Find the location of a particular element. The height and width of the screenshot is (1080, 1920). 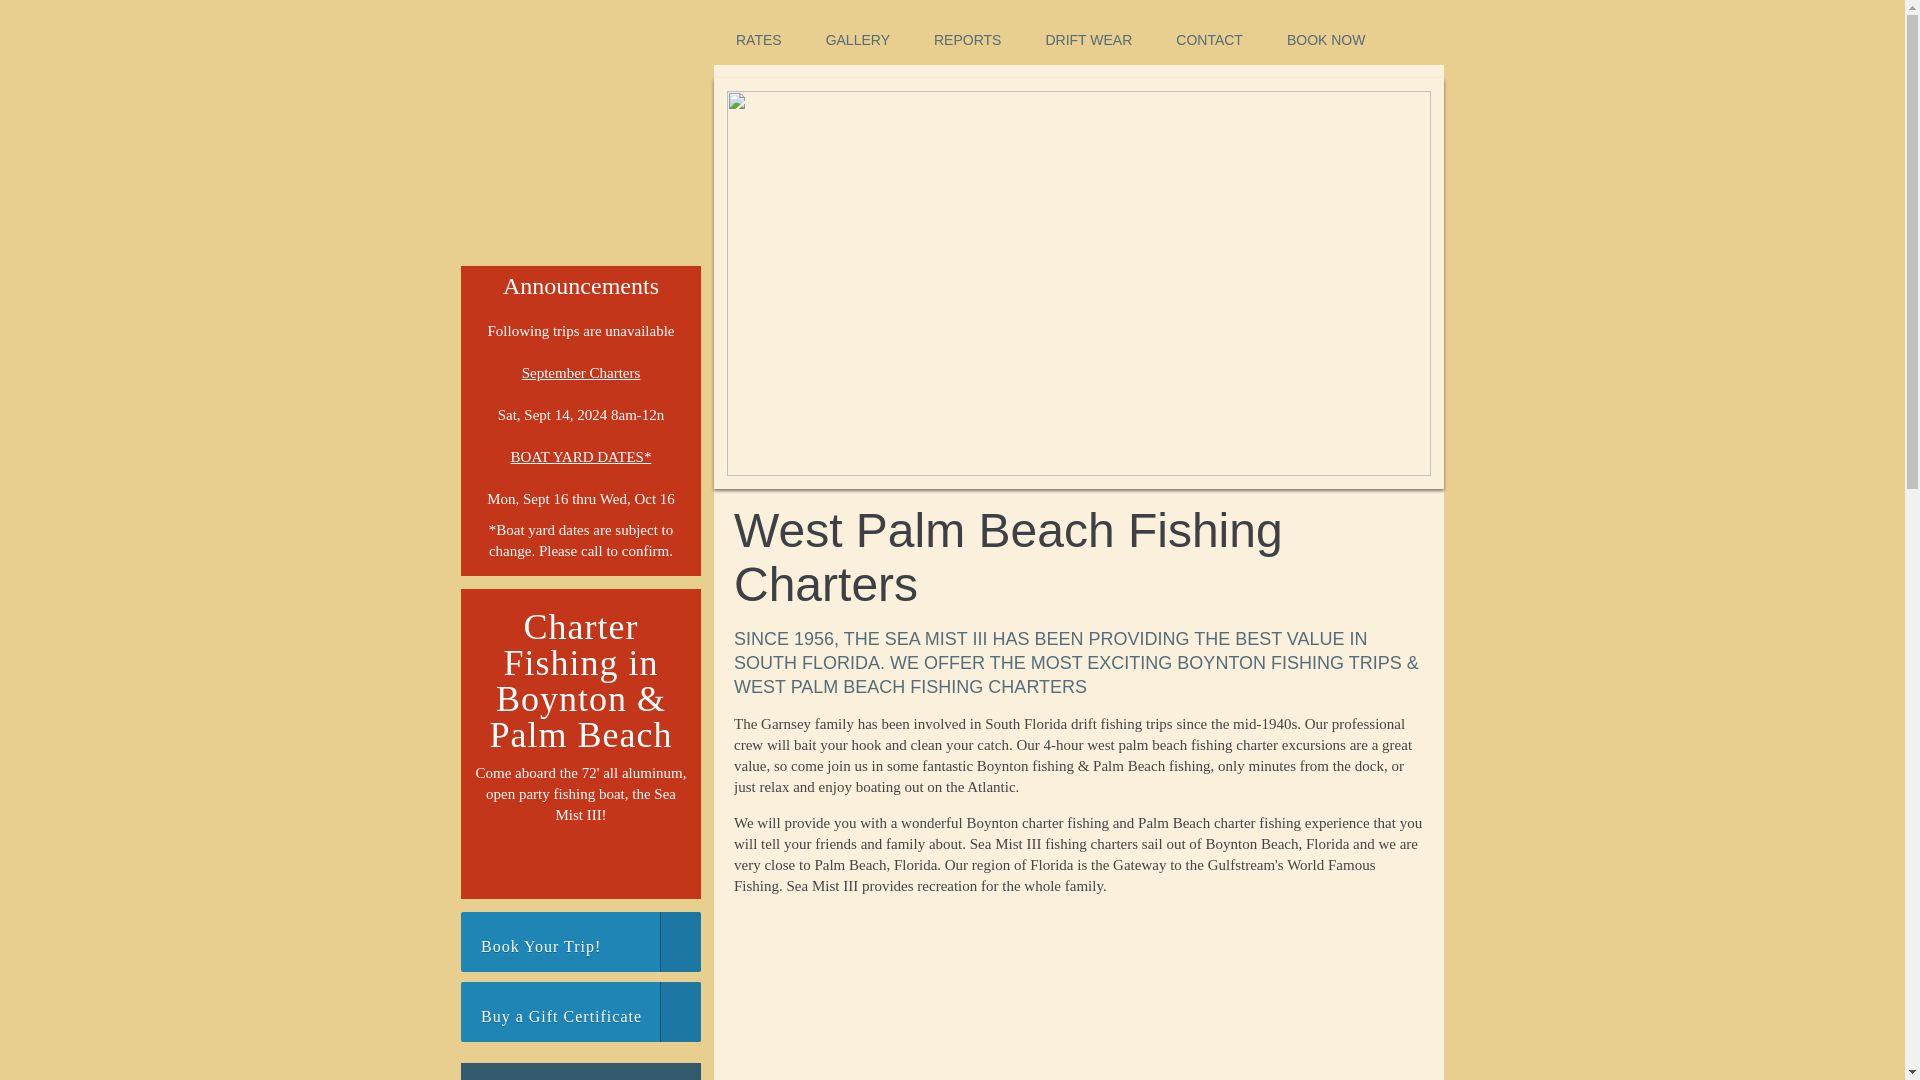

YouTube video player is located at coordinates (1078, 996).